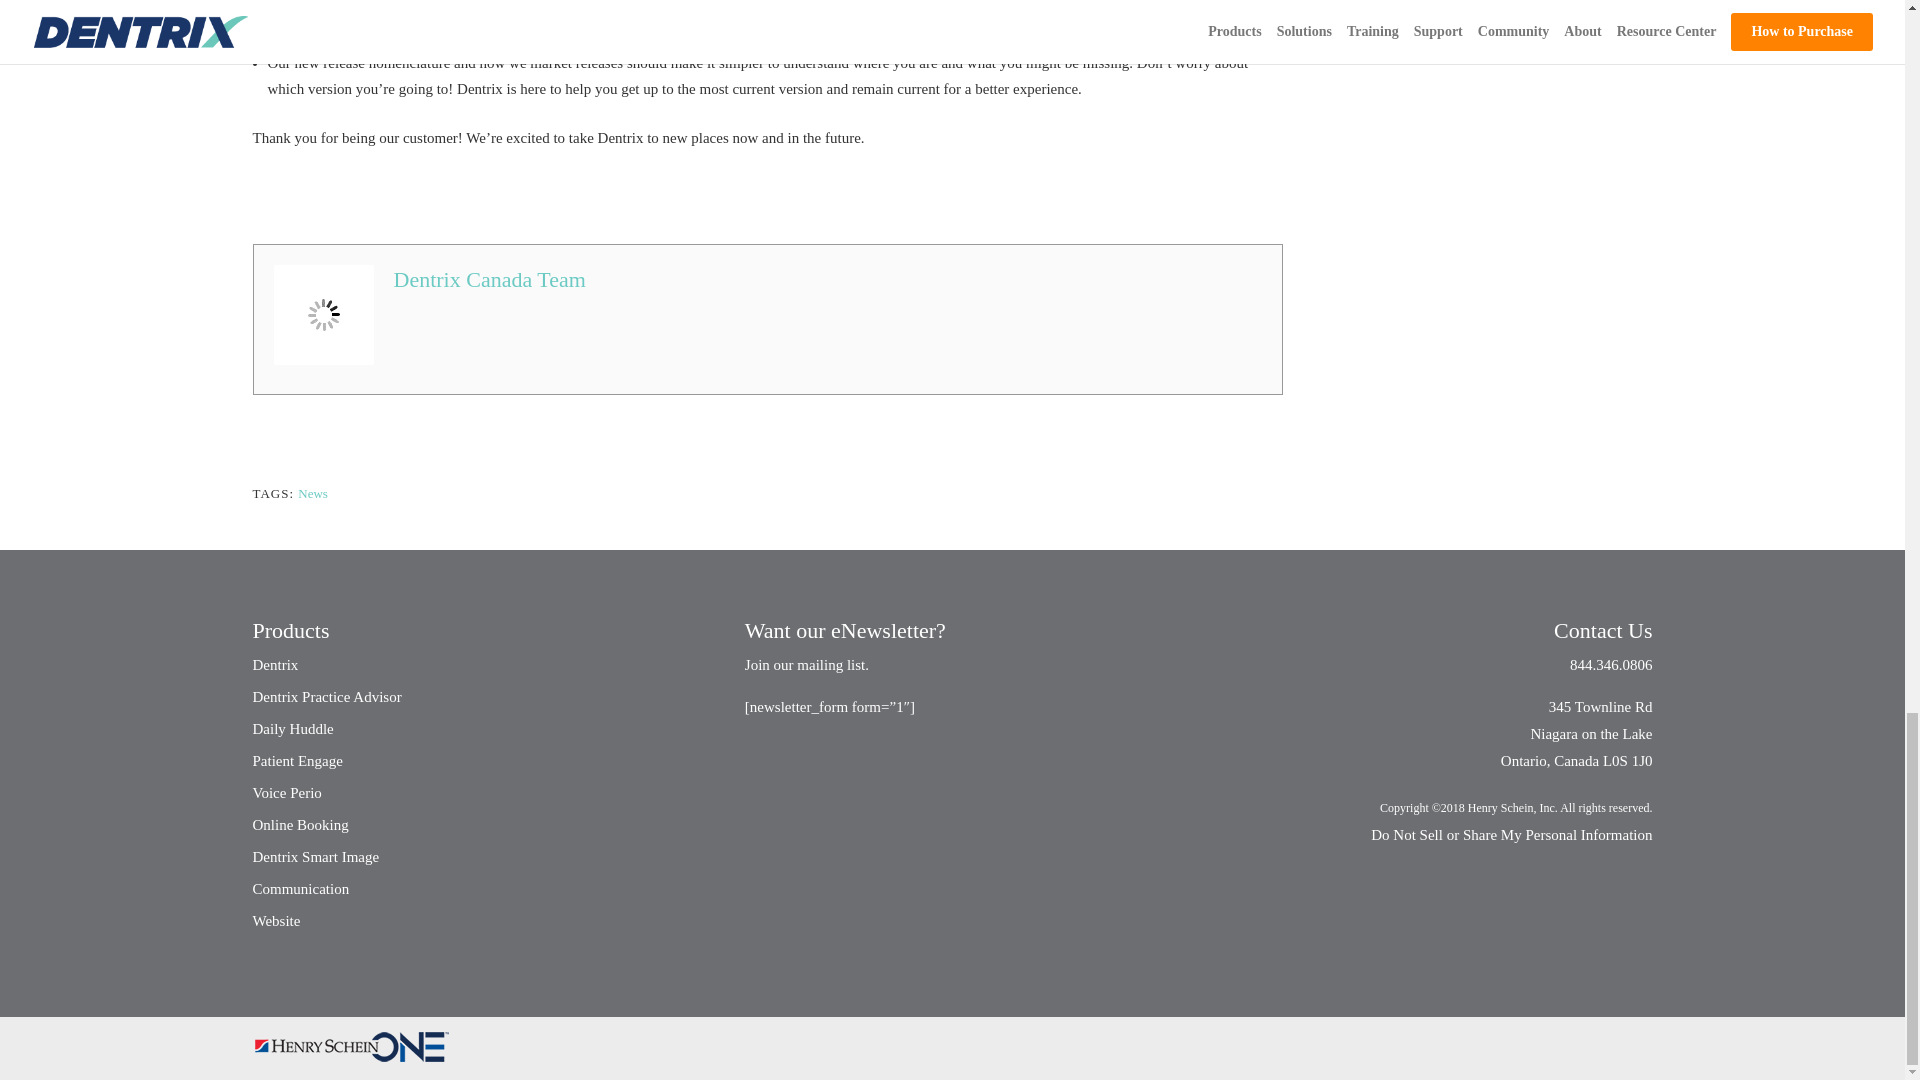 The image size is (1920, 1080). I want to click on linkedin, so click(381, 197).